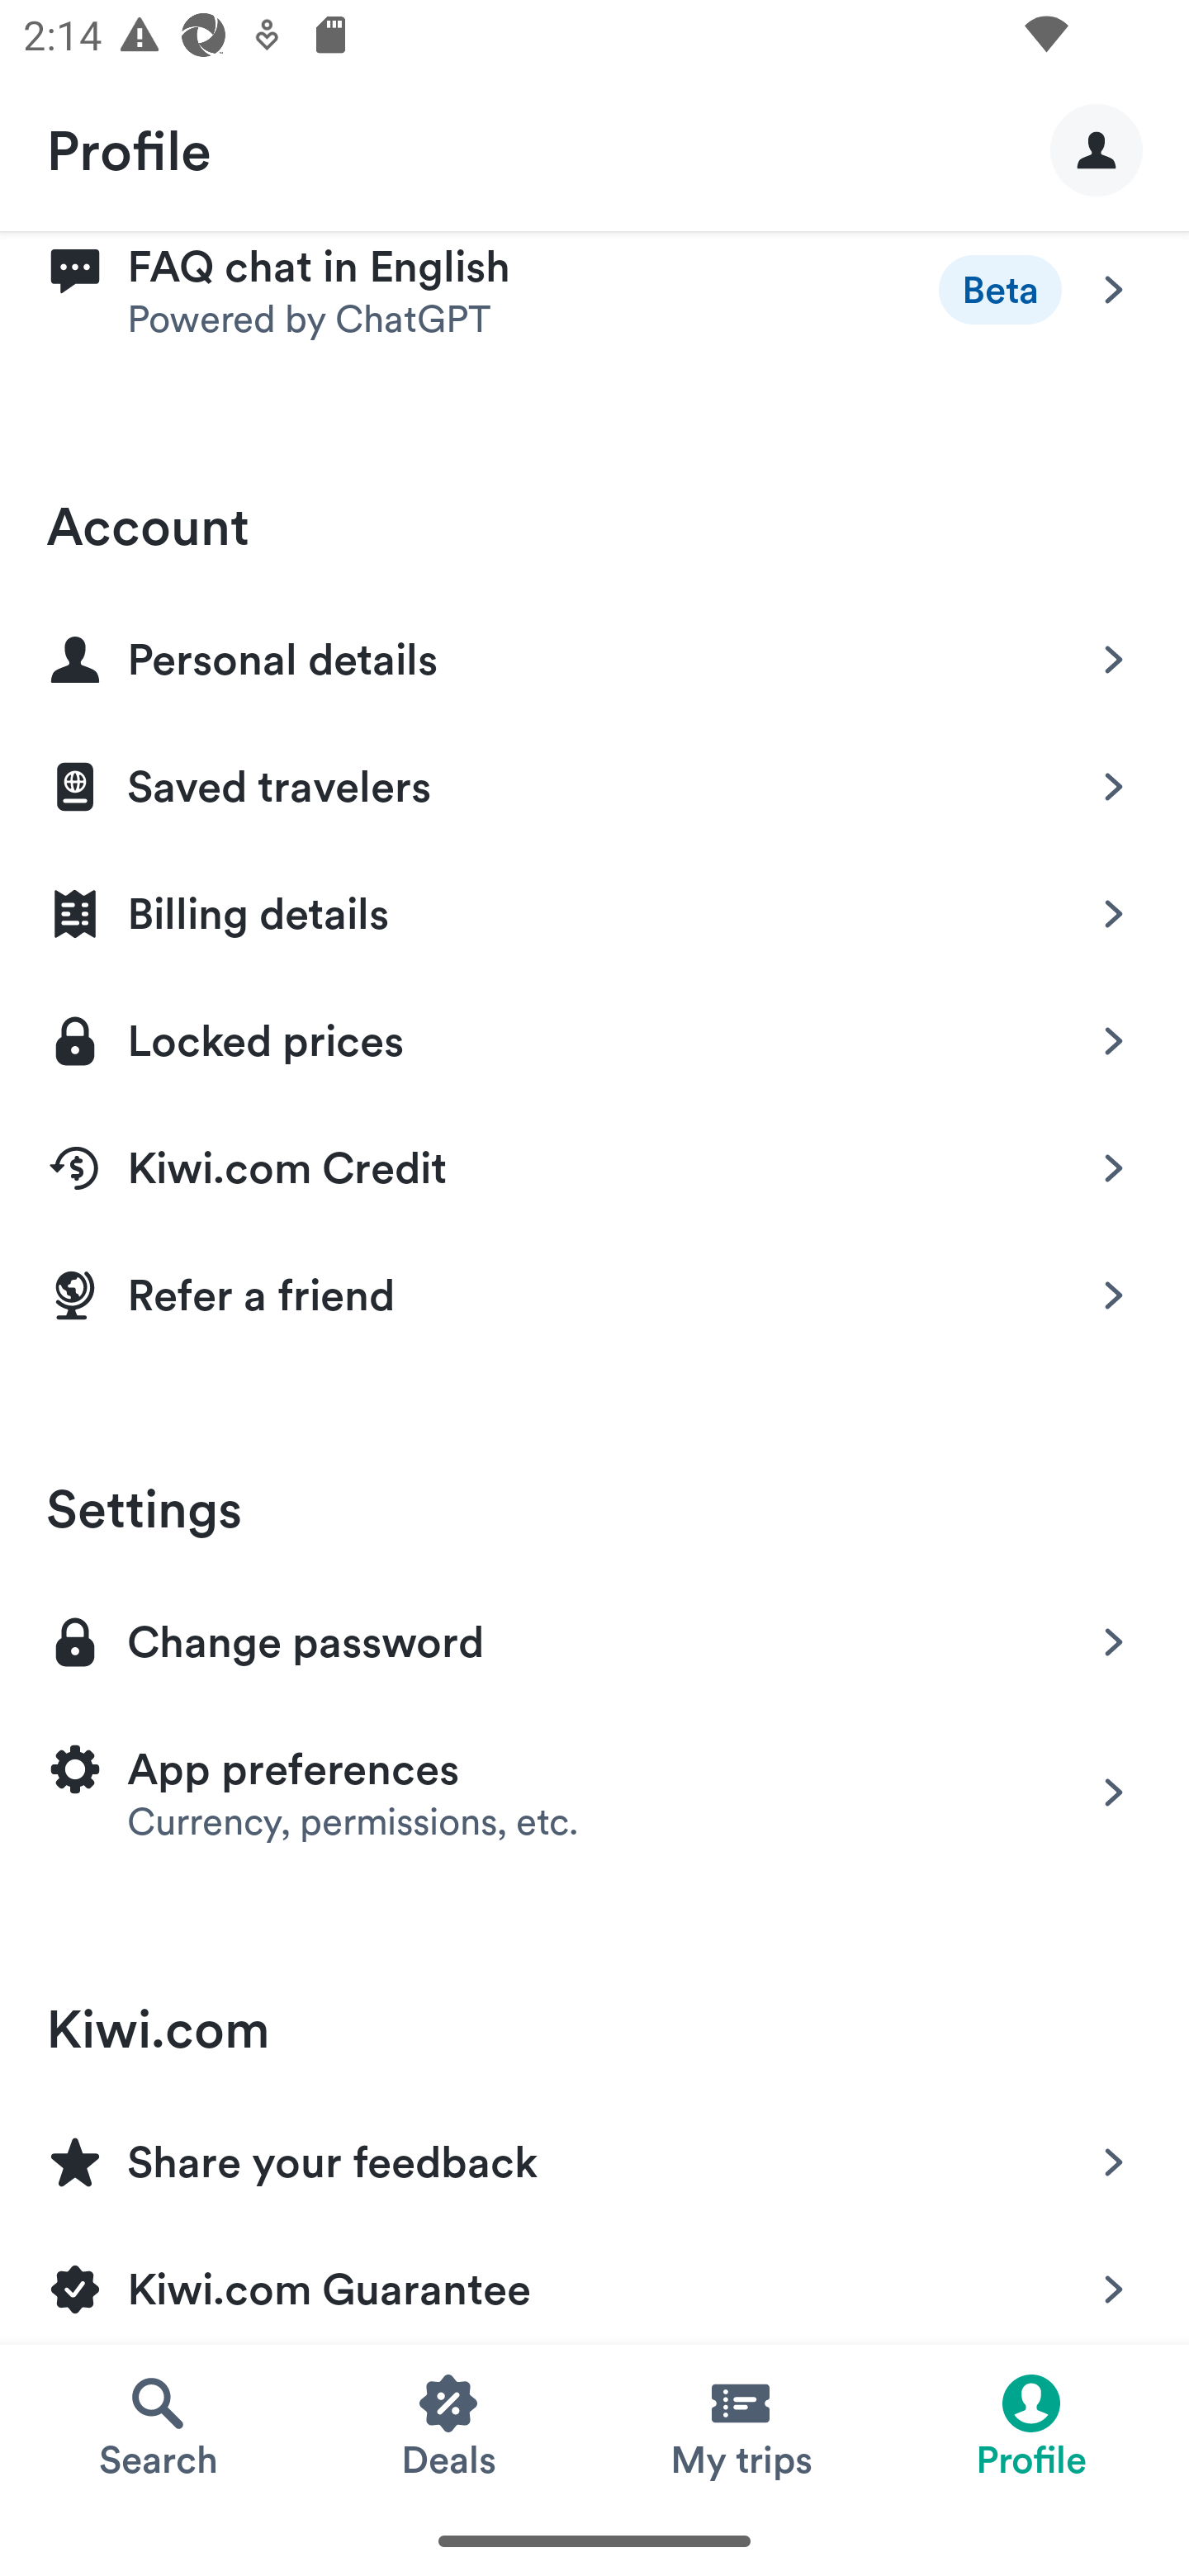 This screenshot has width=1189, height=2576. What do you see at coordinates (740, 2425) in the screenshot?
I see `My trips` at bounding box center [740, 2425].